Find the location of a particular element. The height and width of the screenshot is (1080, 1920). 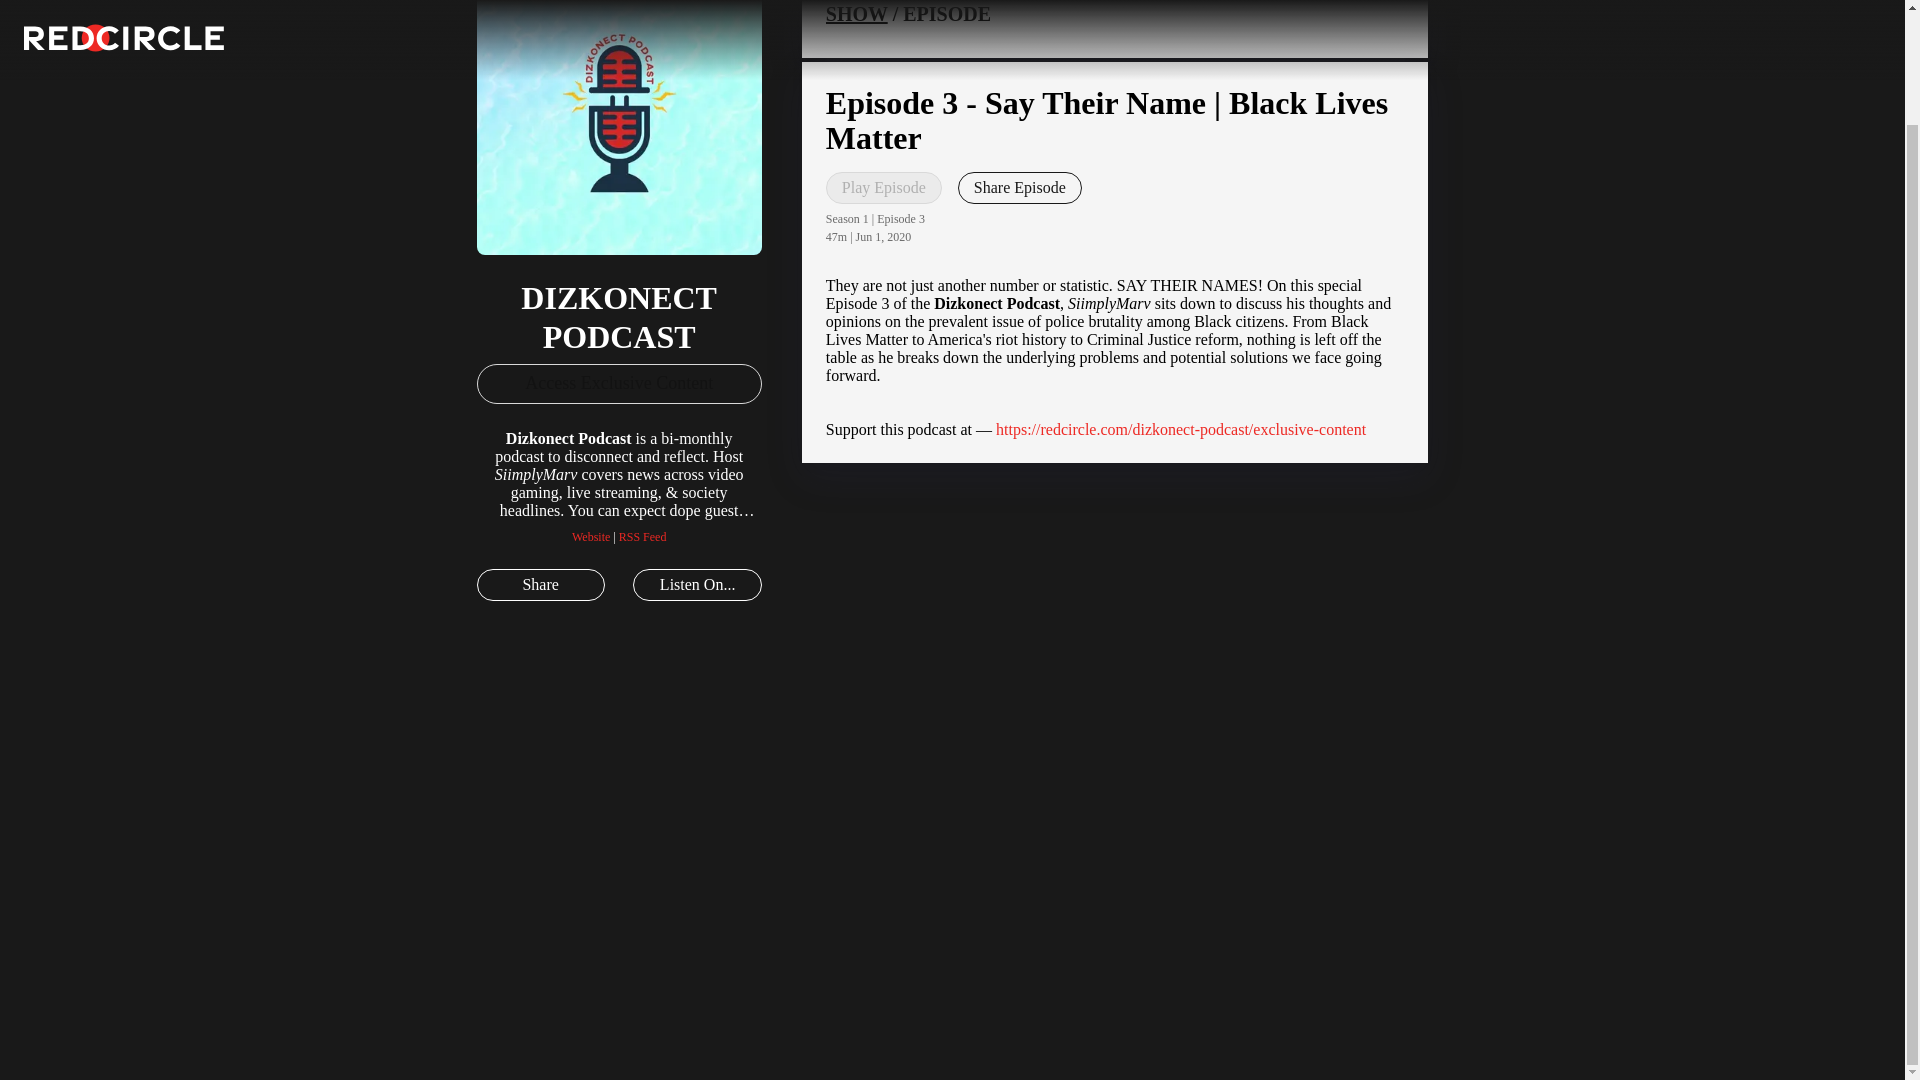

Play Episode is located at coordinates (884, 188).